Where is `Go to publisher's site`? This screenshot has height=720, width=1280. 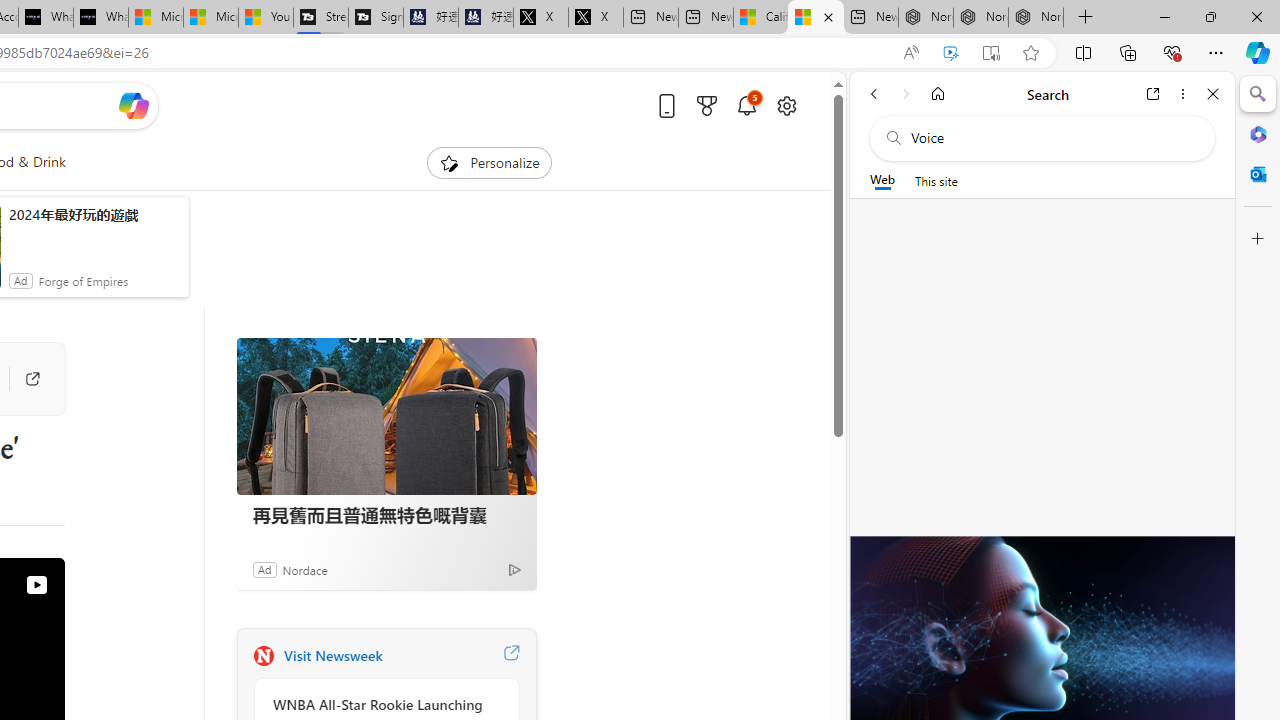 Go to publisher's site is located at coordinates (32, 378).